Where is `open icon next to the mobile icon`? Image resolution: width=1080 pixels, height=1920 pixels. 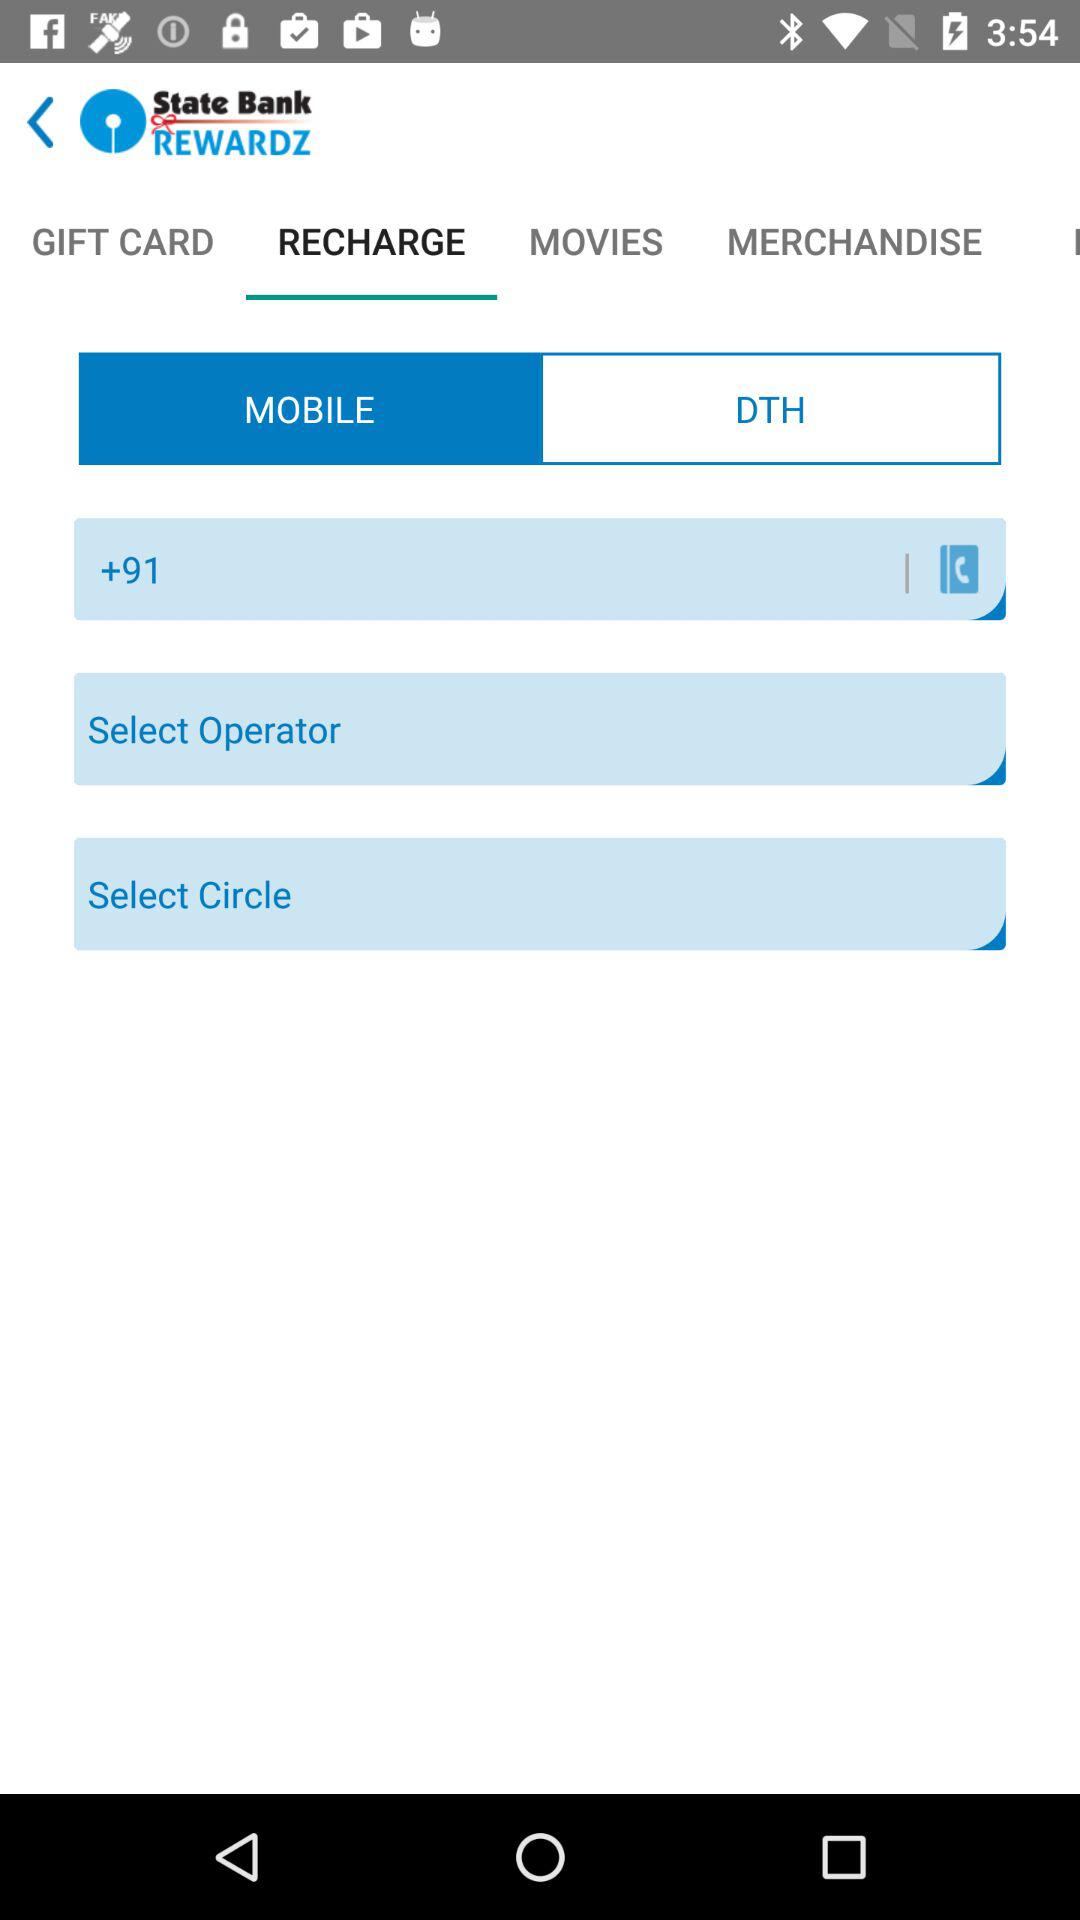 open icon next to the mobile icon is located at coordinates (770, 408).